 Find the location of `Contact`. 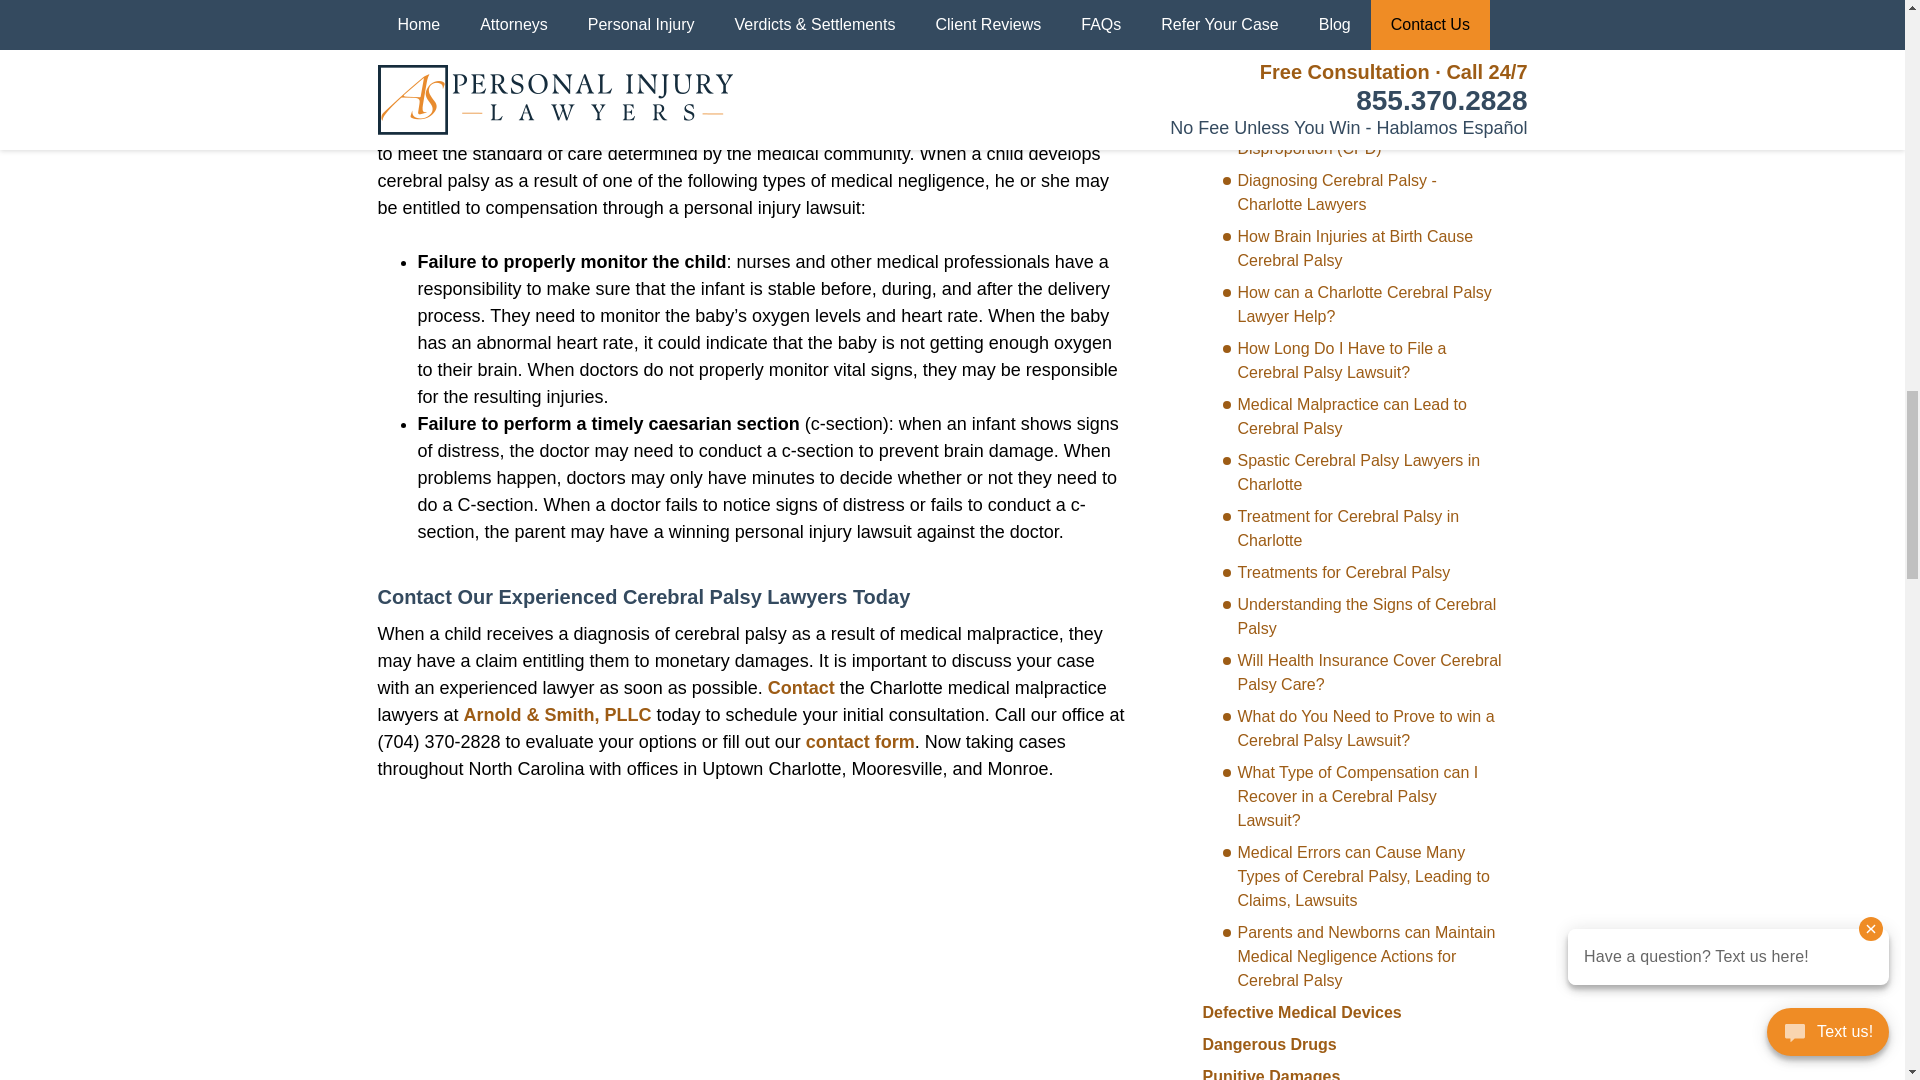

Contact is located at coordinates (802, 688).